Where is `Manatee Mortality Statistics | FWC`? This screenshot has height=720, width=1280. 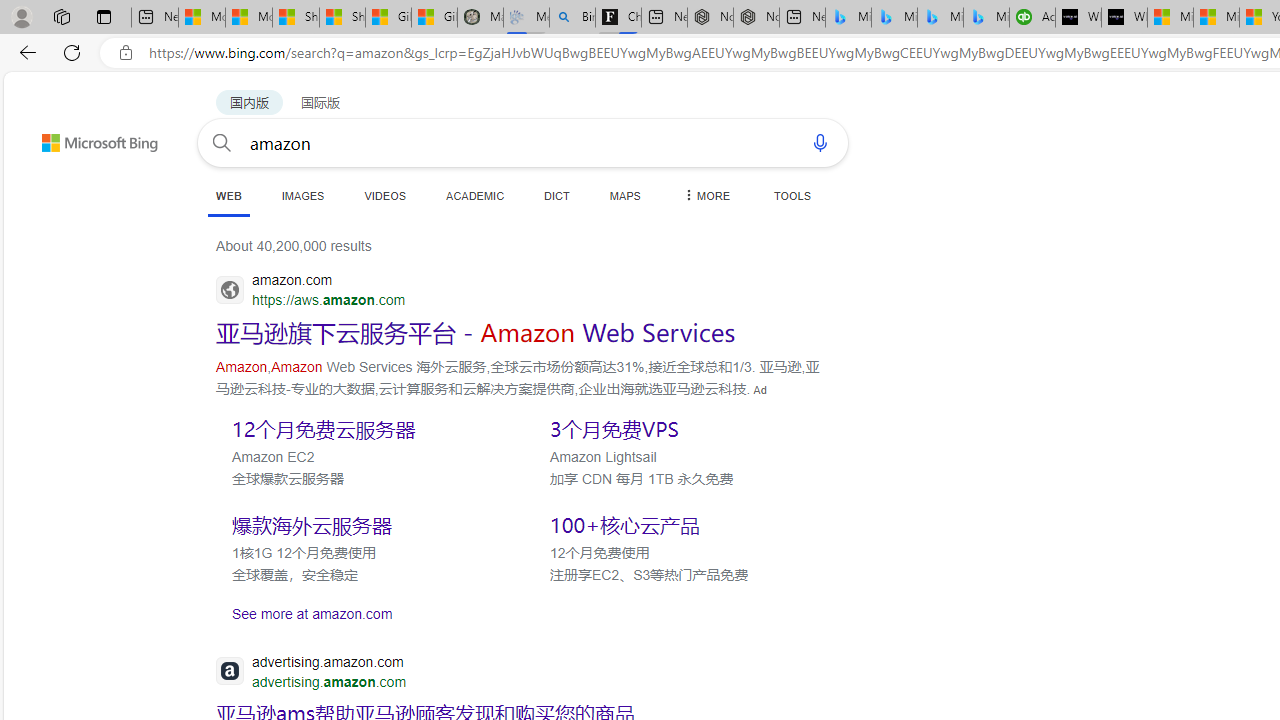
Manatee Mortality Statistics | FWC is located at coordinates (480, 18).